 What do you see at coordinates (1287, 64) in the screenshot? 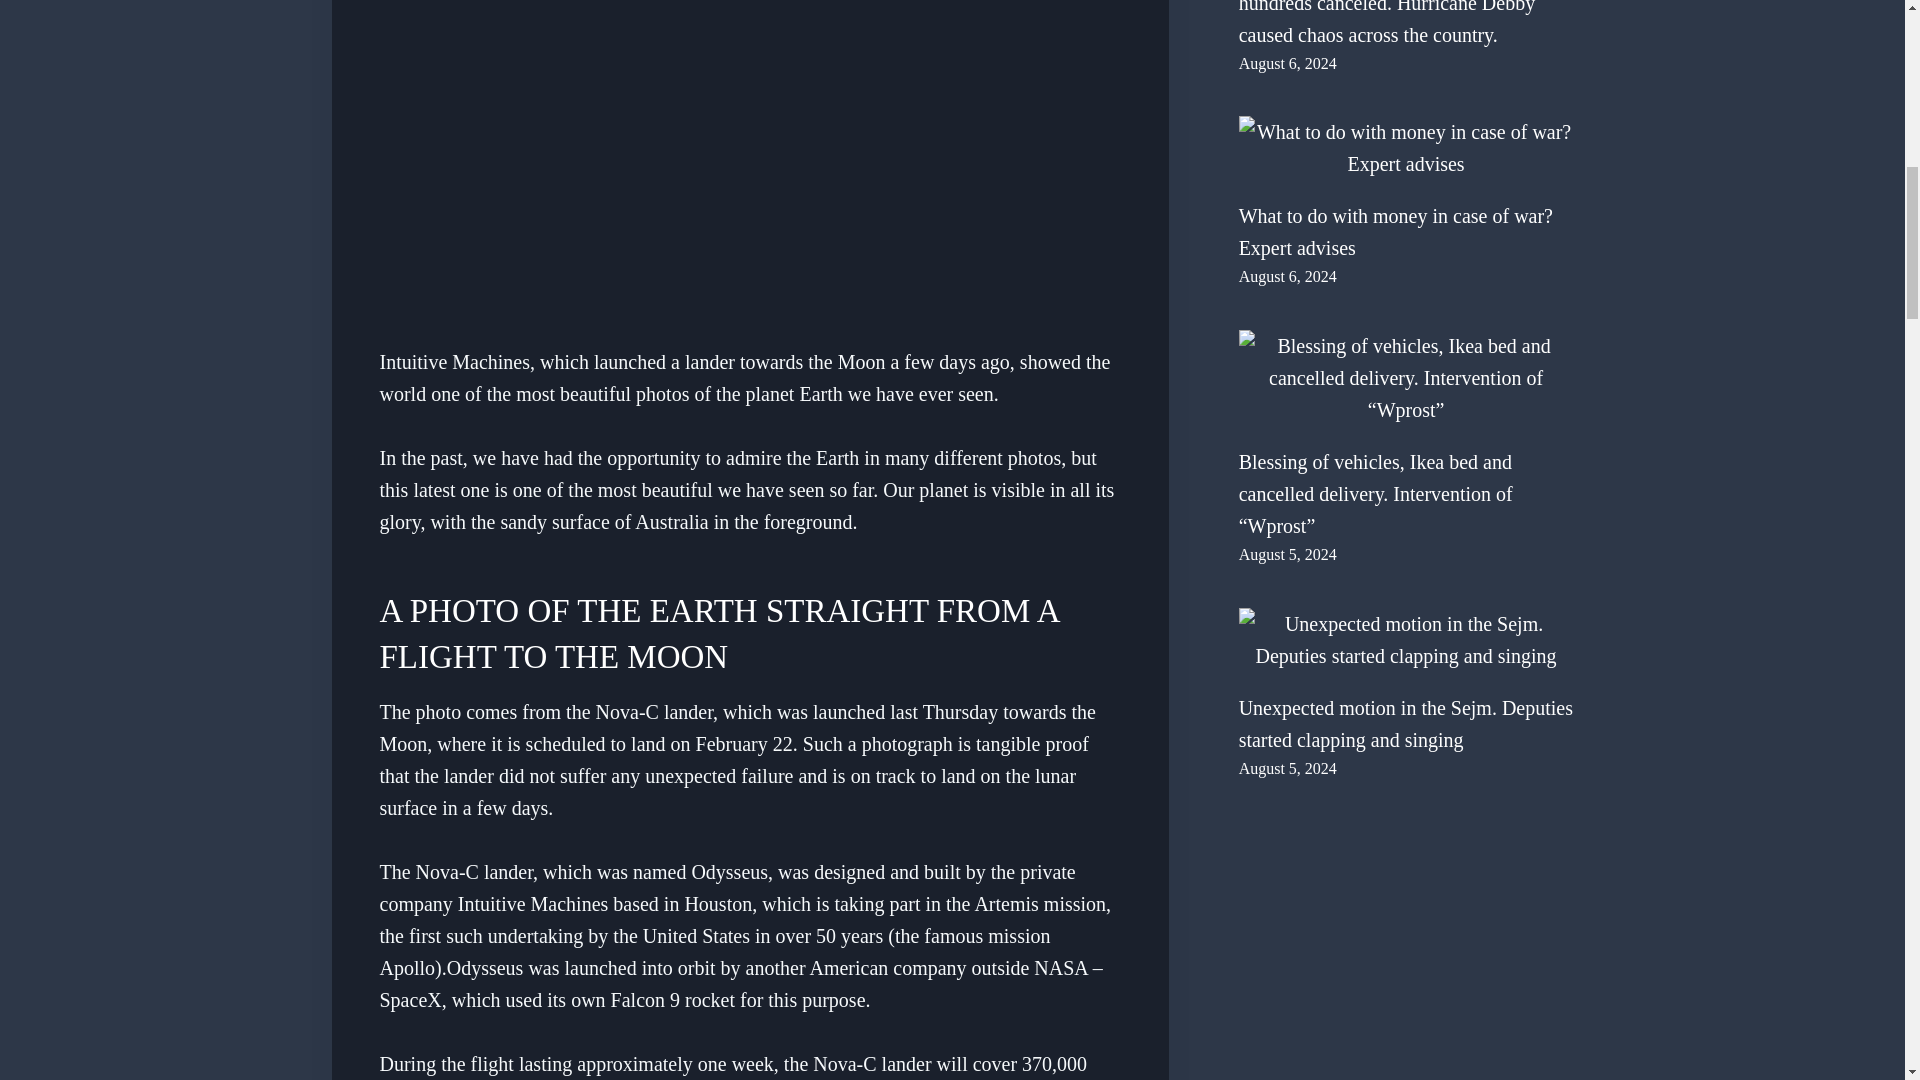
I see `2:26 am` at bounding box center [1287, 64].